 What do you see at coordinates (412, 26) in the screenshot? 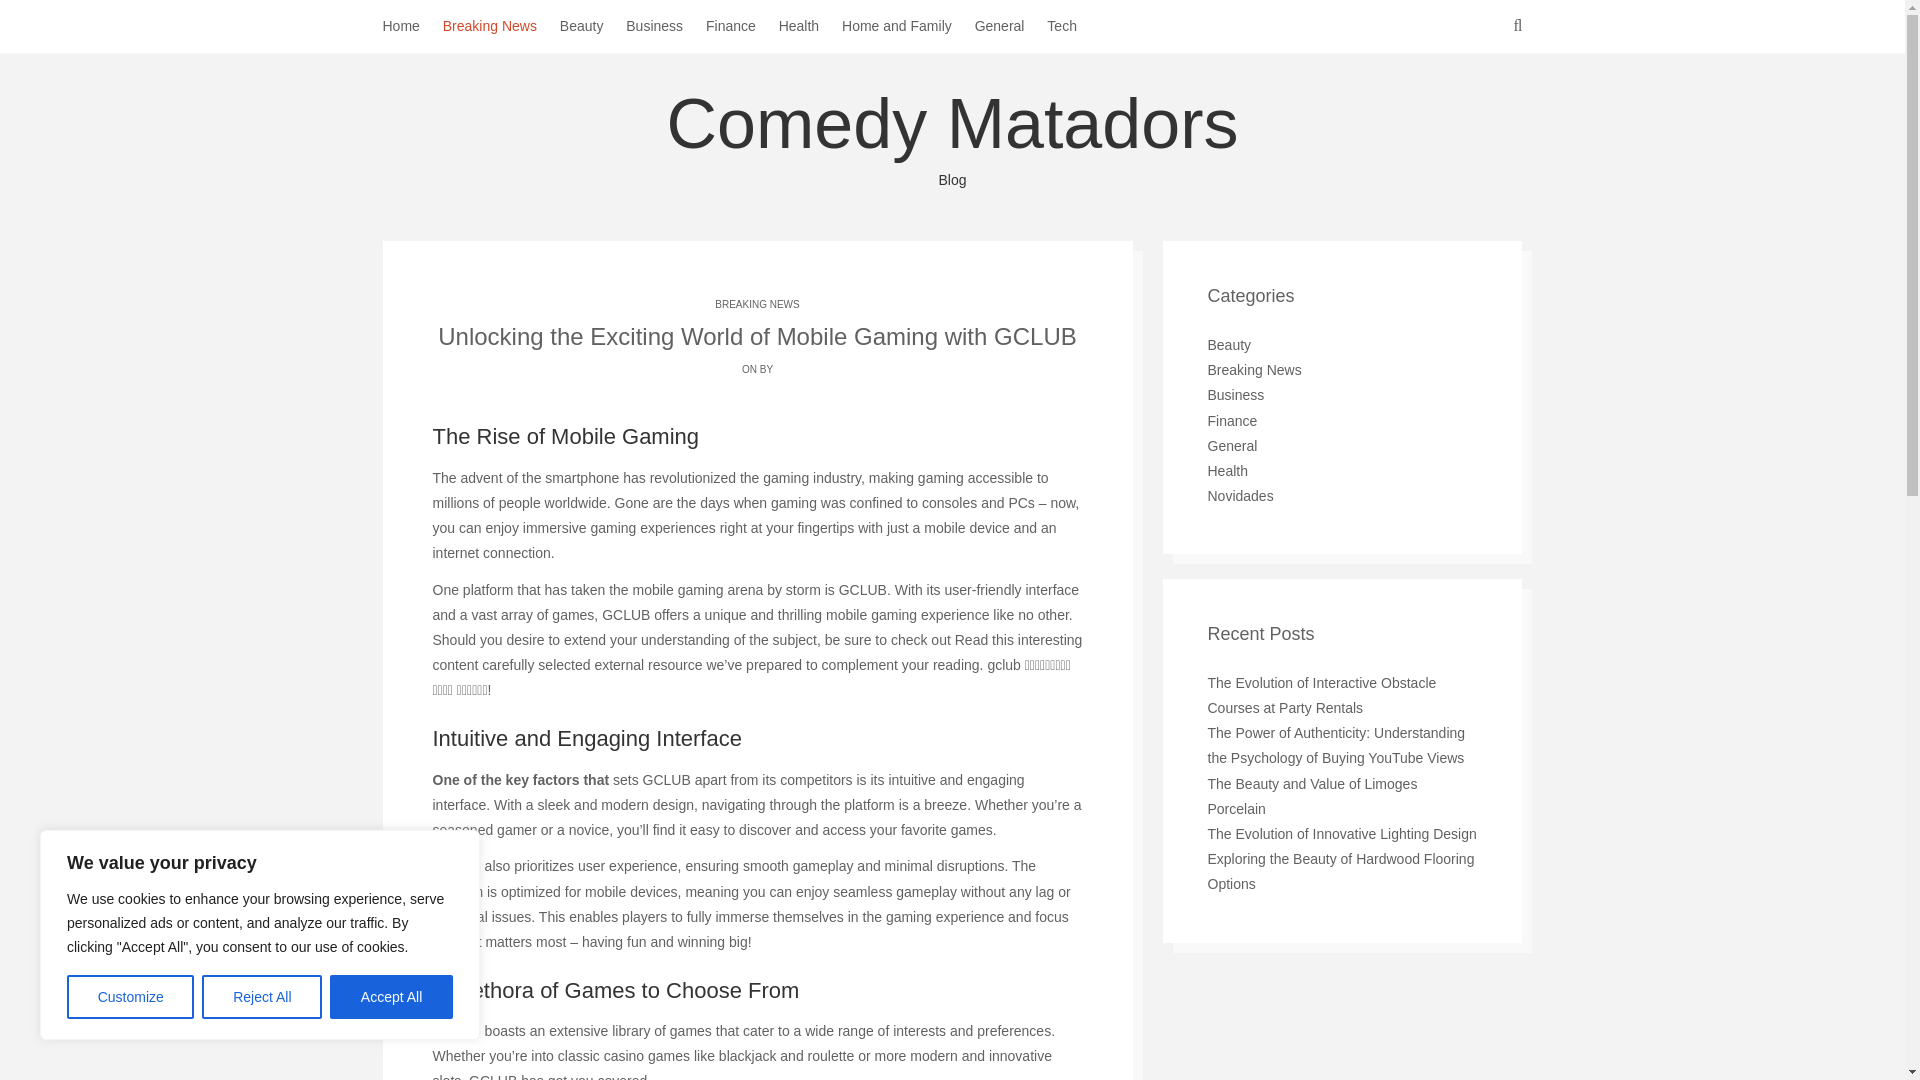
I see `Home` at bounding box center [412, 26].